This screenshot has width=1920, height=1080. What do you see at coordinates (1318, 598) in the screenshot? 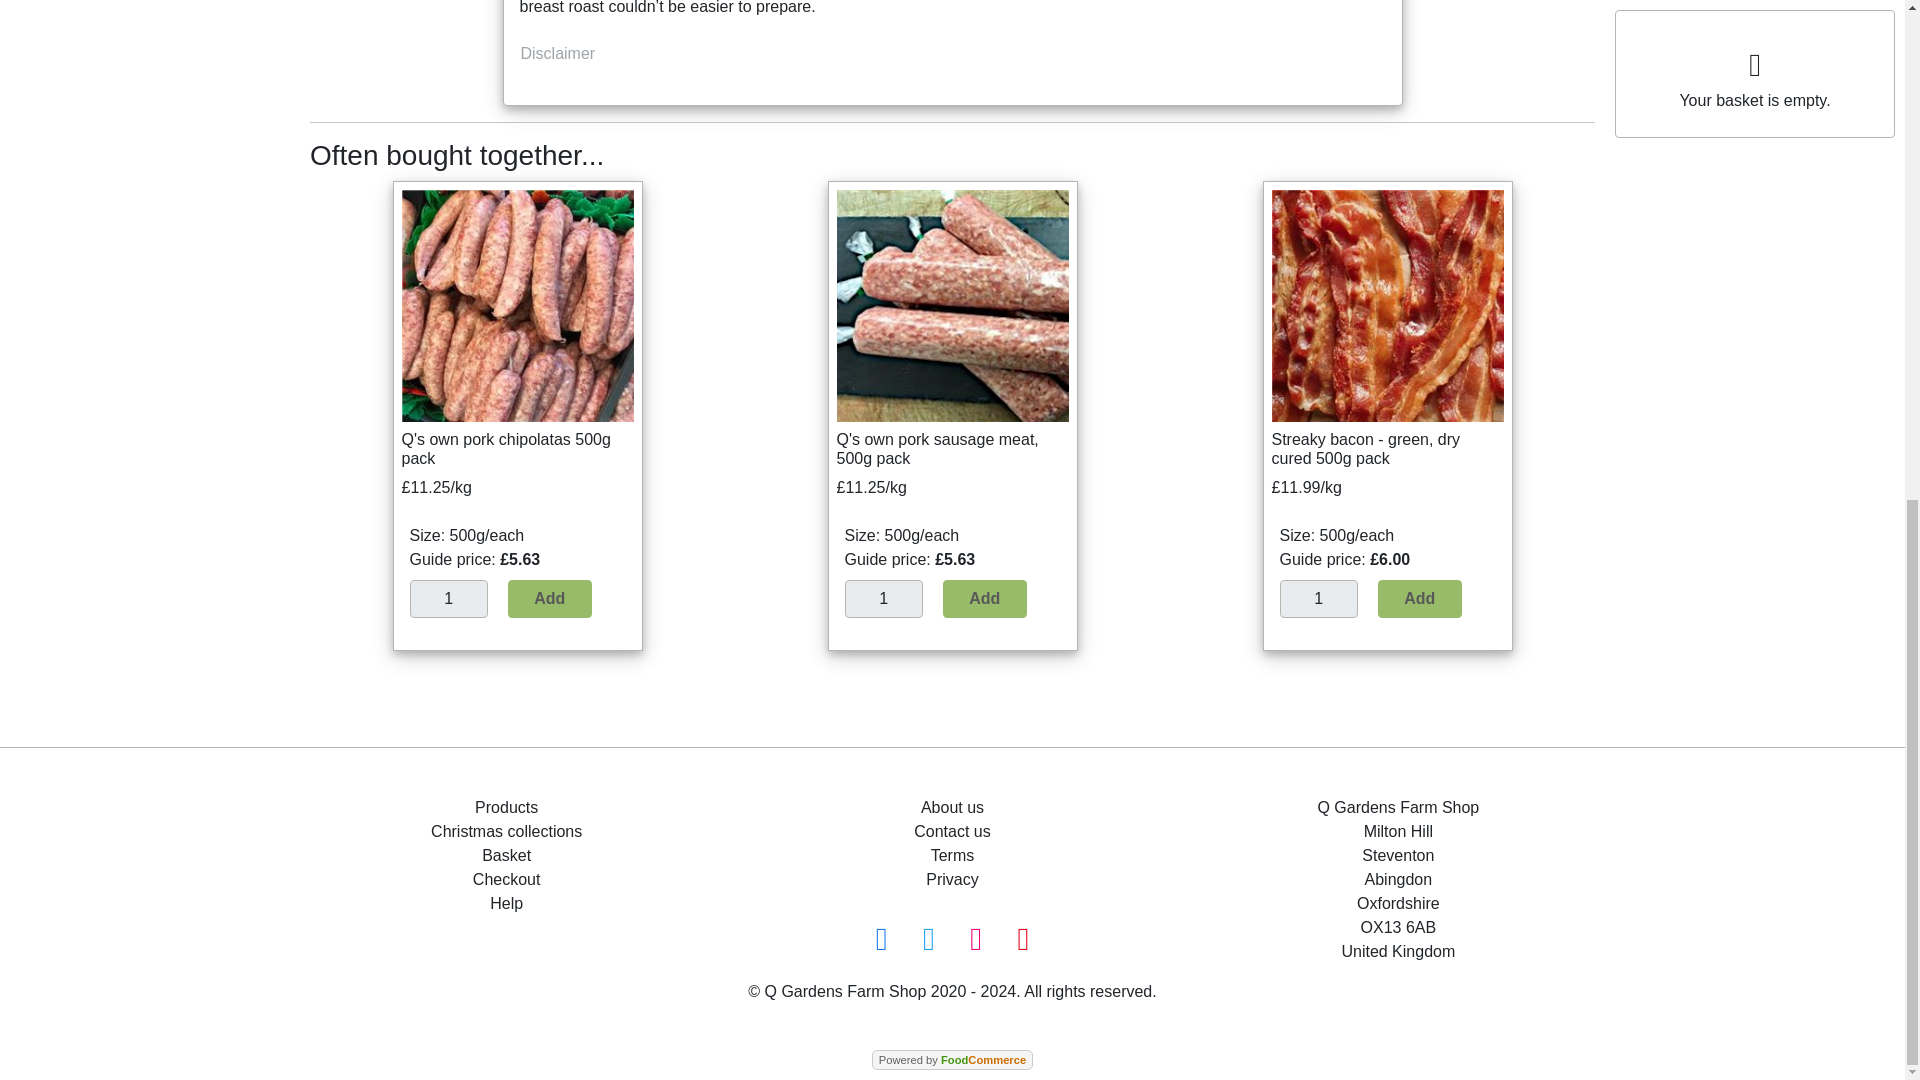
I see `1` at bounding box center [1318, 598].